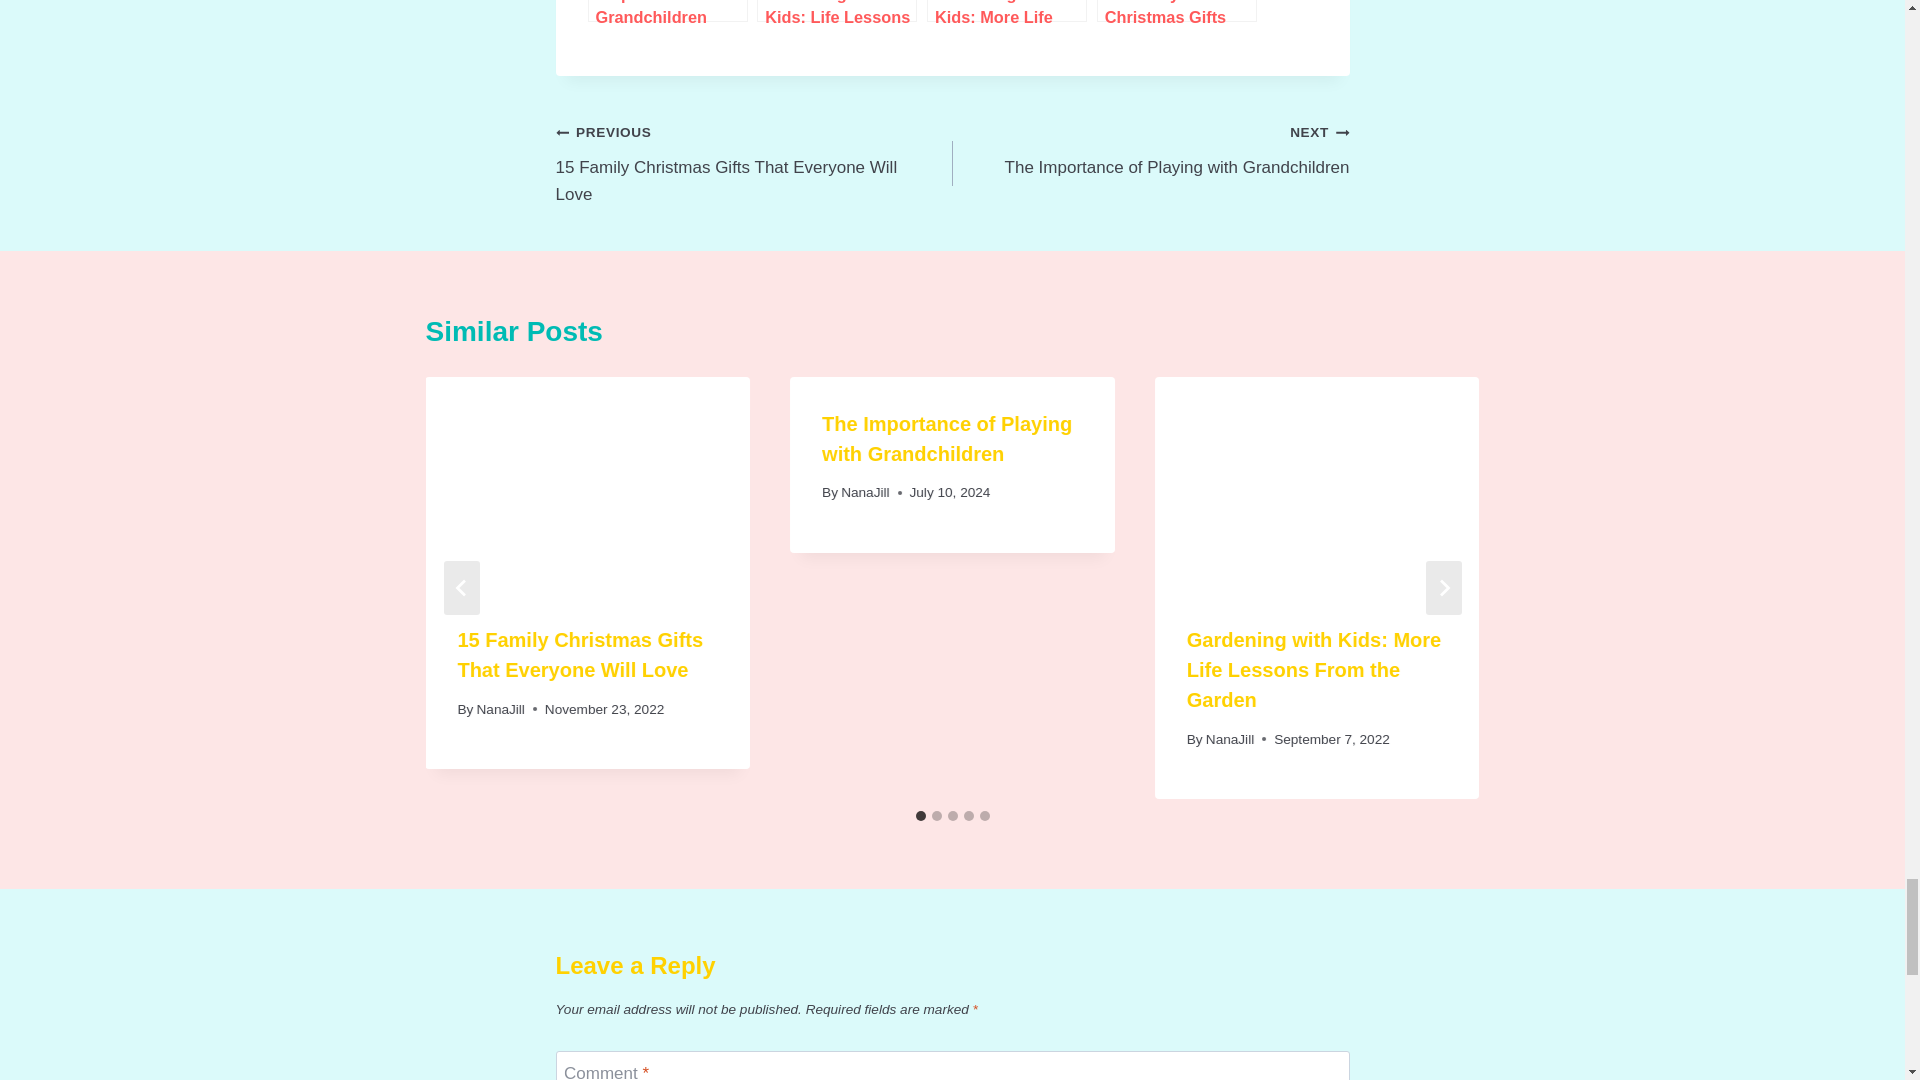 The width and height of the screenshot is (1920, 1080). I want to click on 15 Family Christmas Gifts That Everyone Will Love, so click(1150, 149).